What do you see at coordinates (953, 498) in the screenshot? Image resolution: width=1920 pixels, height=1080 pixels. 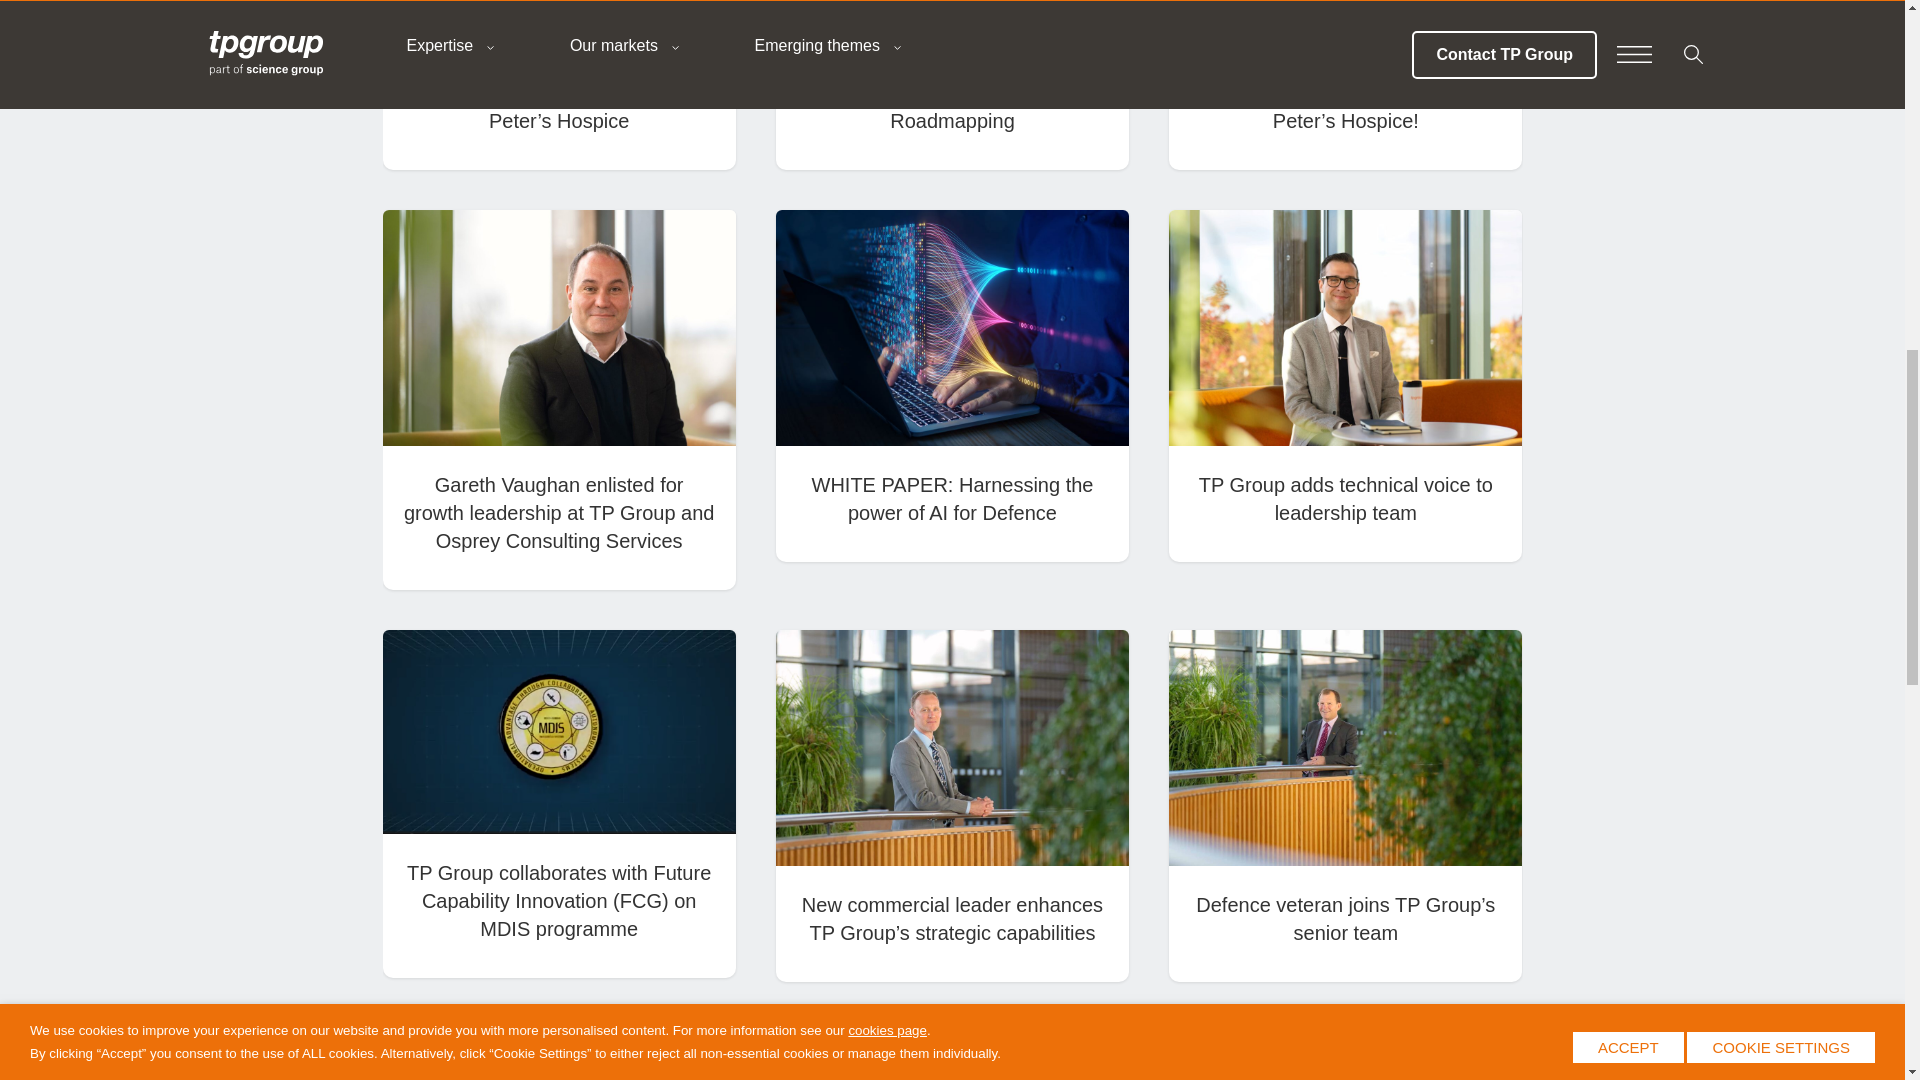 I see `WHITE PAPER: Harnessing the power of AI for Defence` at bounding box center [953, 498].